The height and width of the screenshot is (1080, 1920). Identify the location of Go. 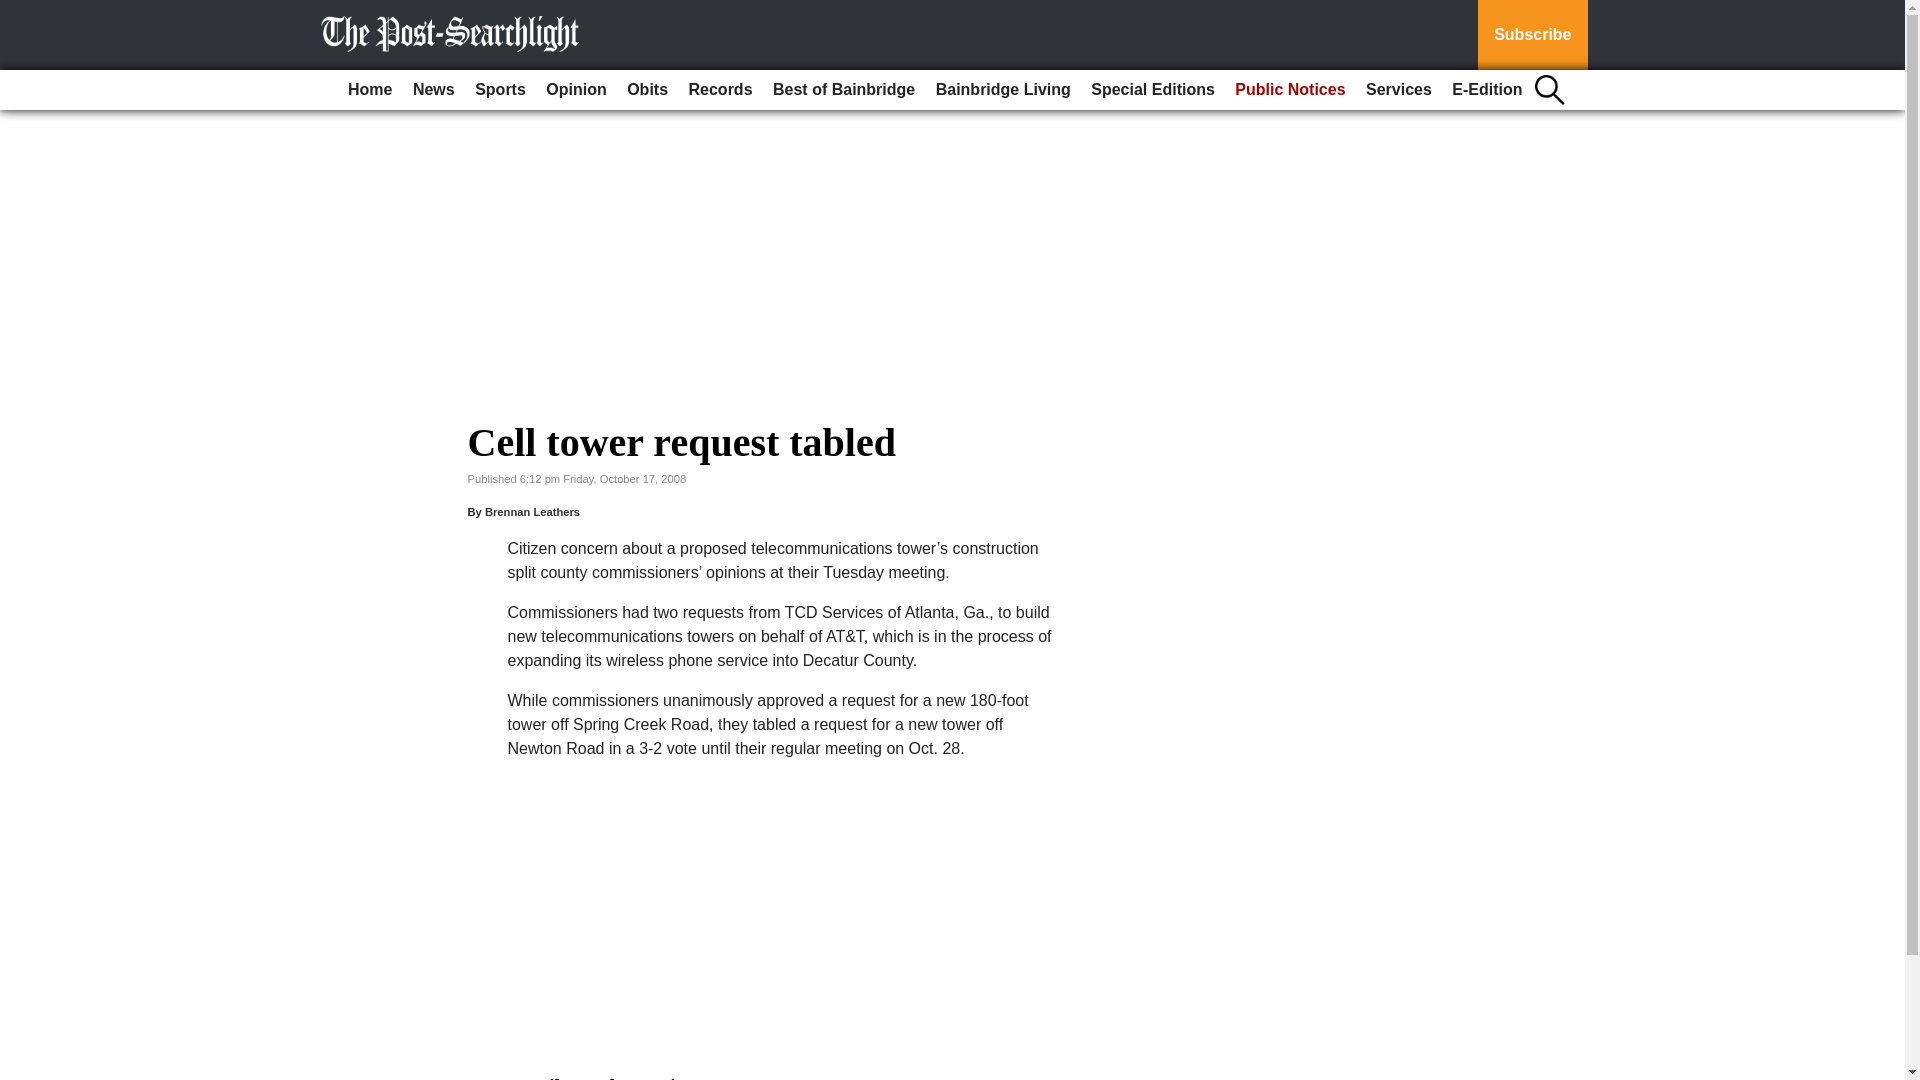
(18, 12).